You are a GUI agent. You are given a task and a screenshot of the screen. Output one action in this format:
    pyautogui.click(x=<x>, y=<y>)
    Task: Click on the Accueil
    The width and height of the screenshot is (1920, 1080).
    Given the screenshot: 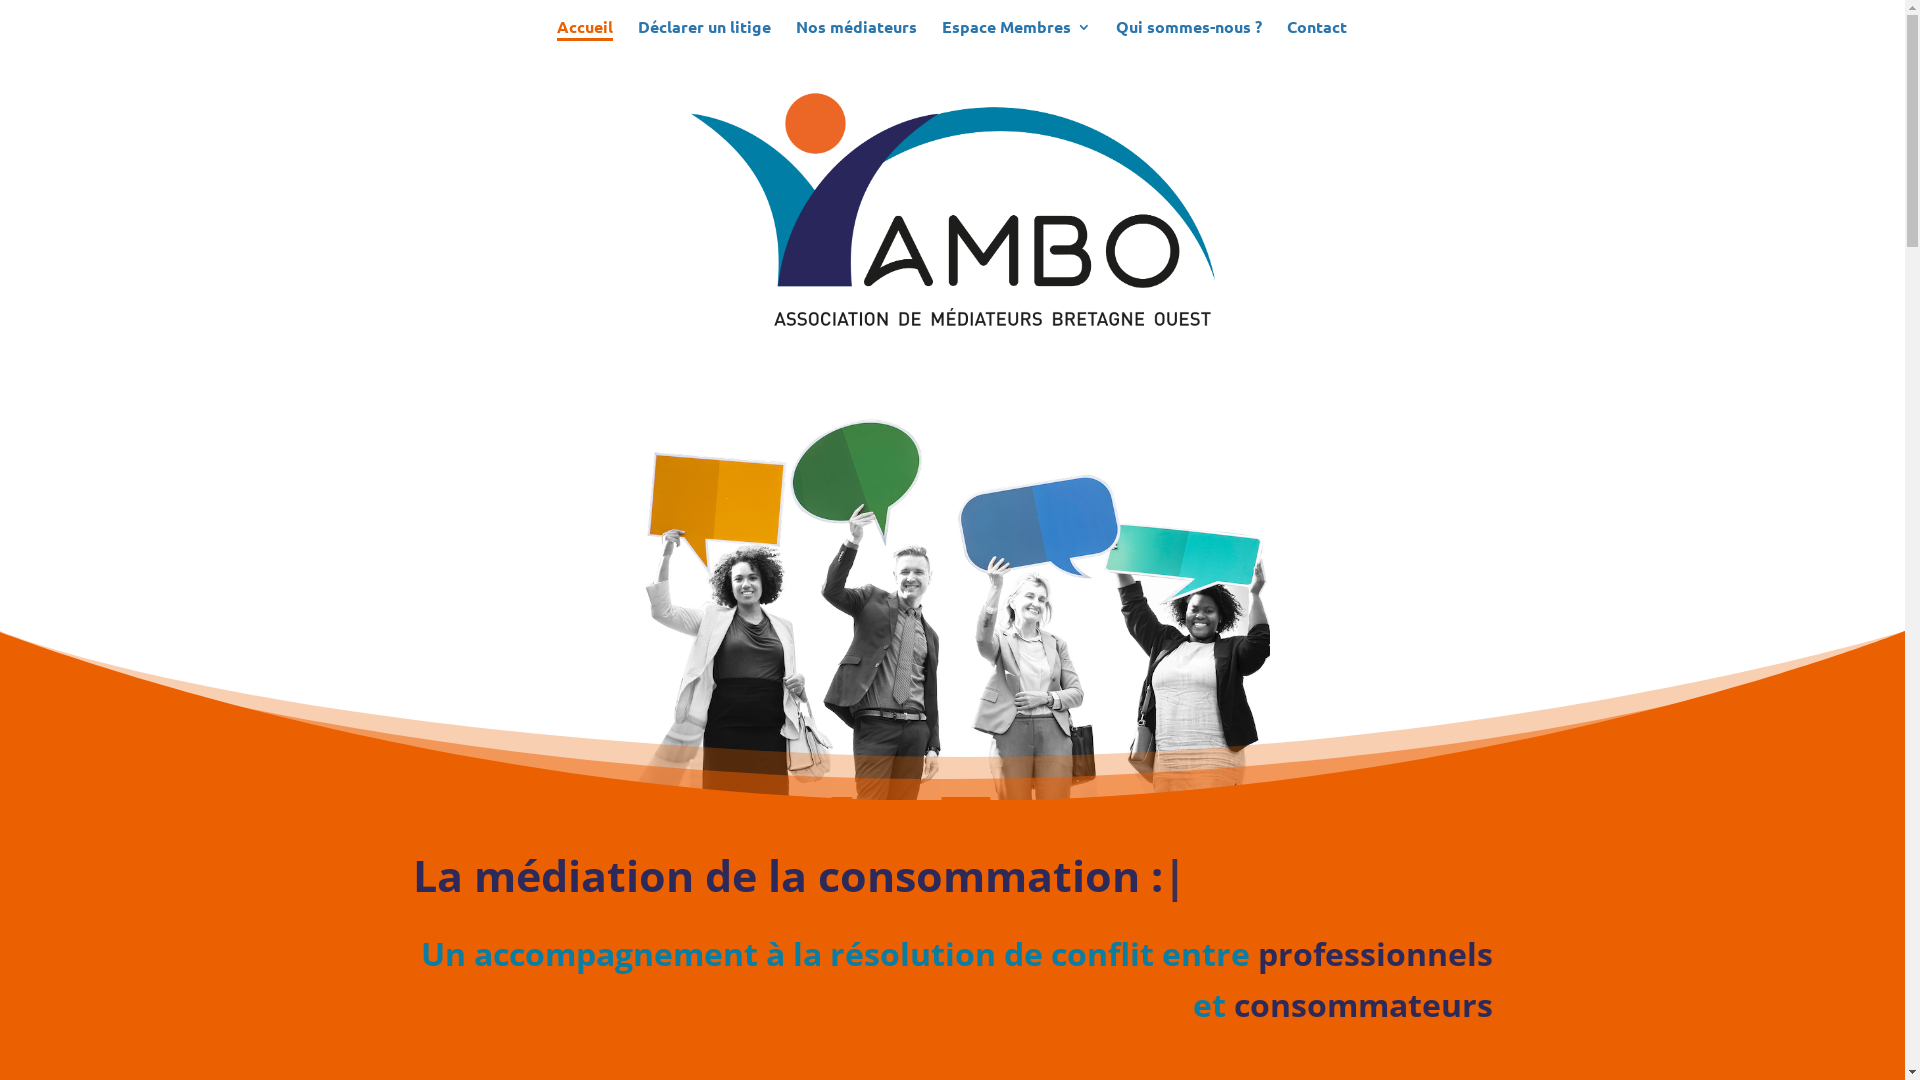 What is the action you would take?
    pyautogui.click(x=584, y=35)
    